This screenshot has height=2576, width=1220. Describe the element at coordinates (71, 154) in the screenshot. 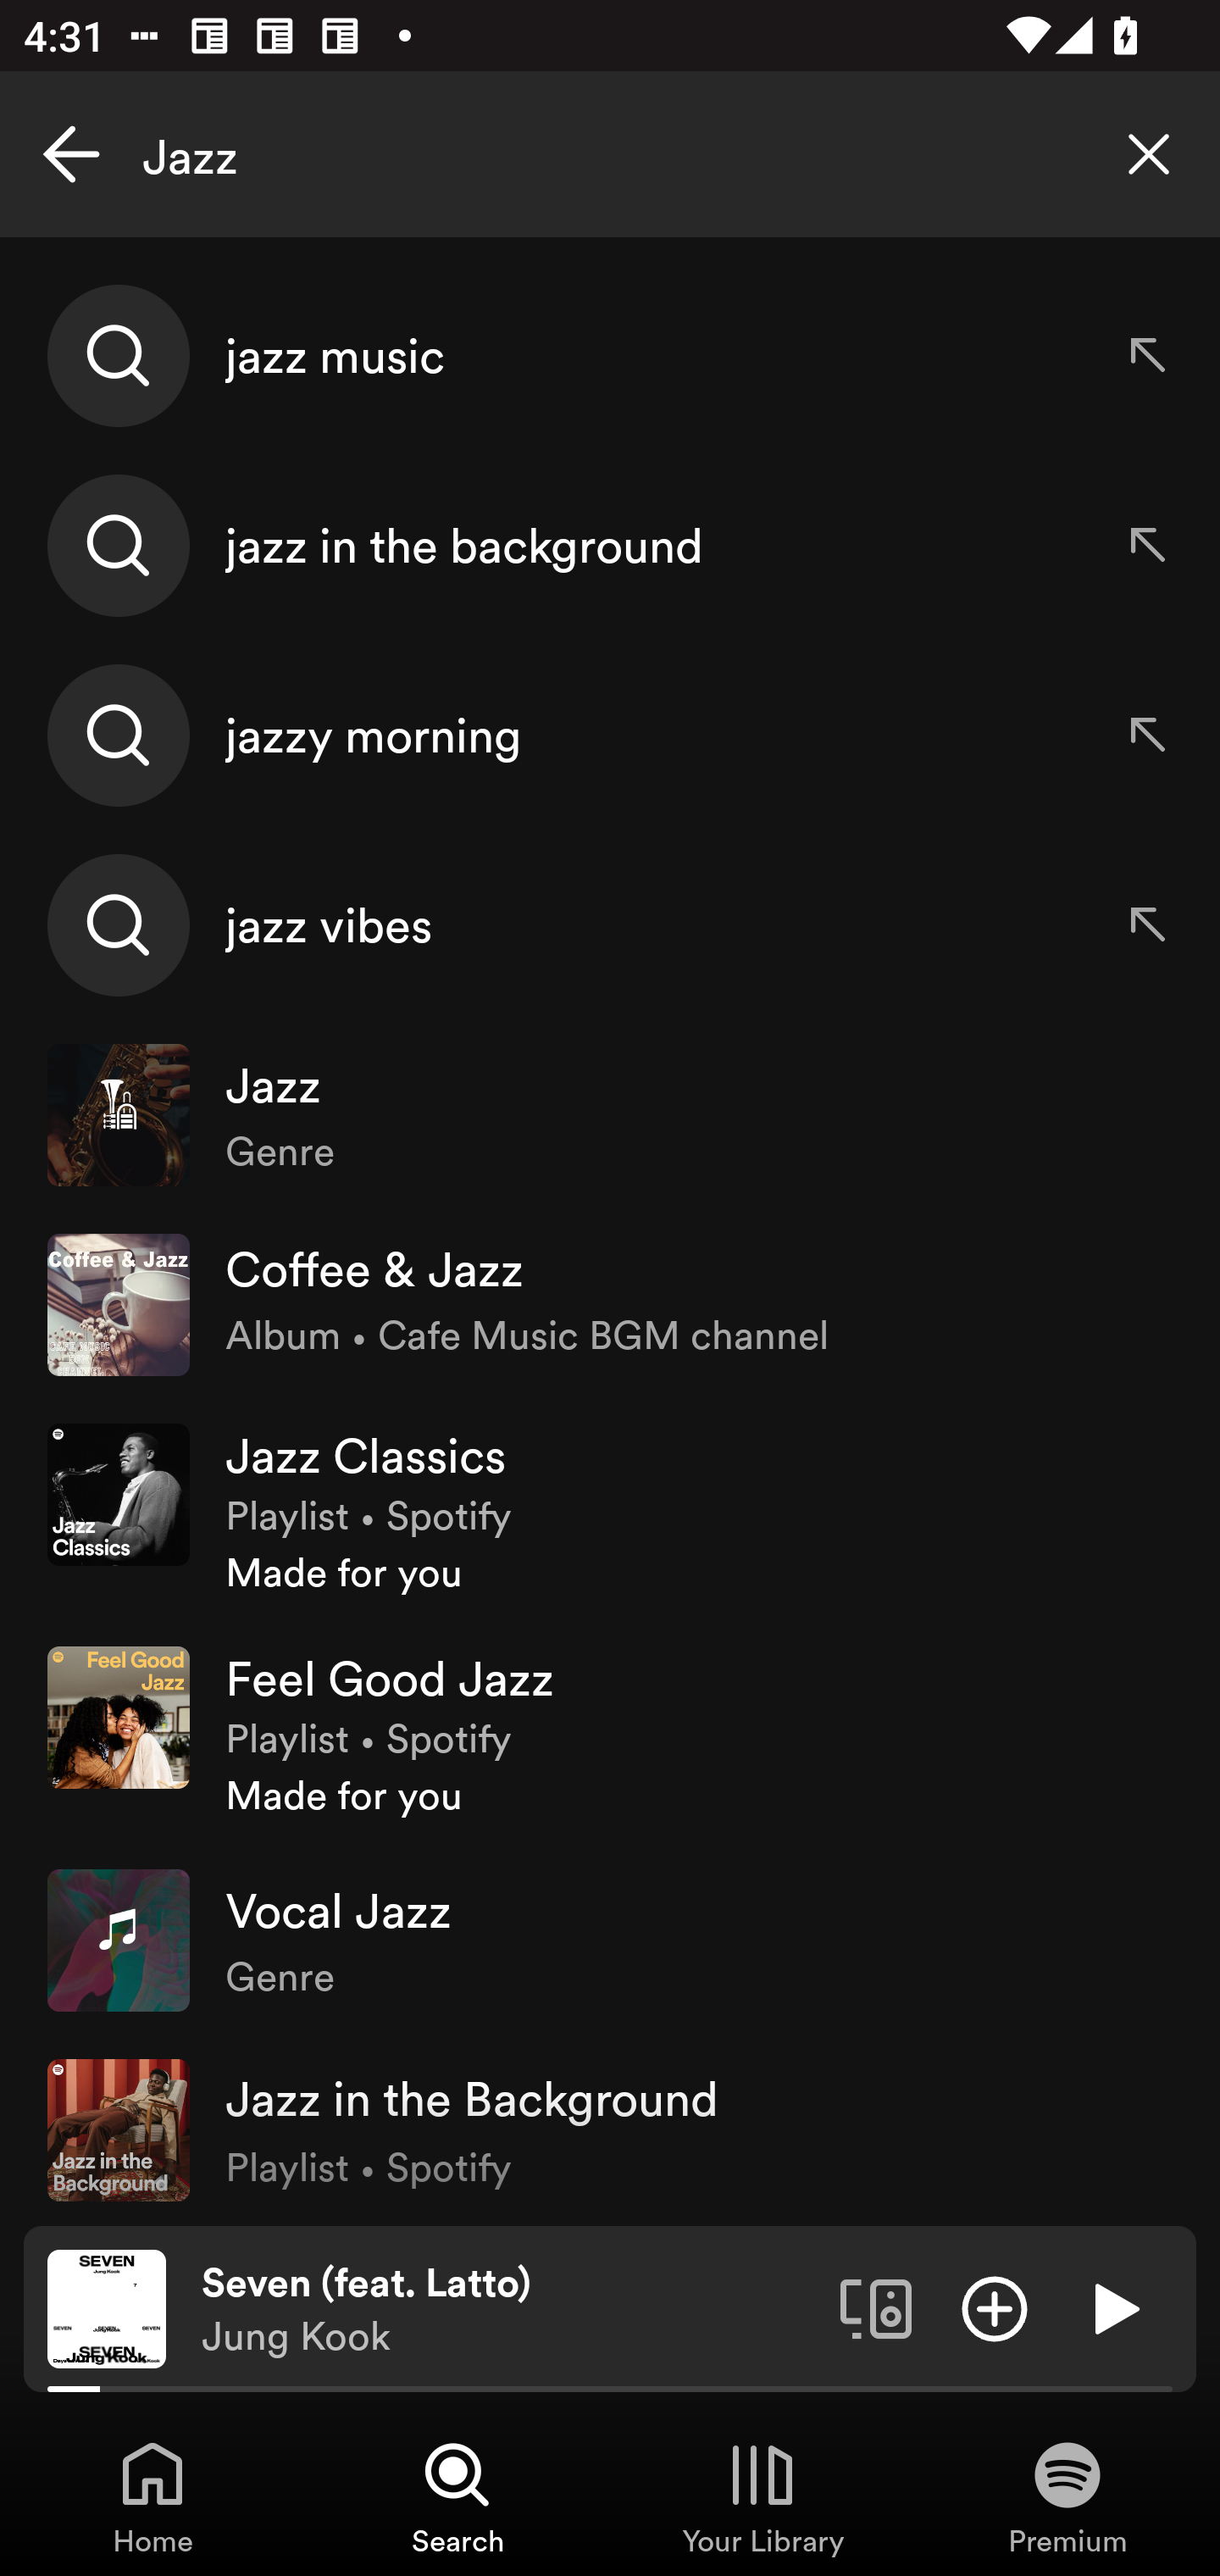

I see `Cancel` at that location.